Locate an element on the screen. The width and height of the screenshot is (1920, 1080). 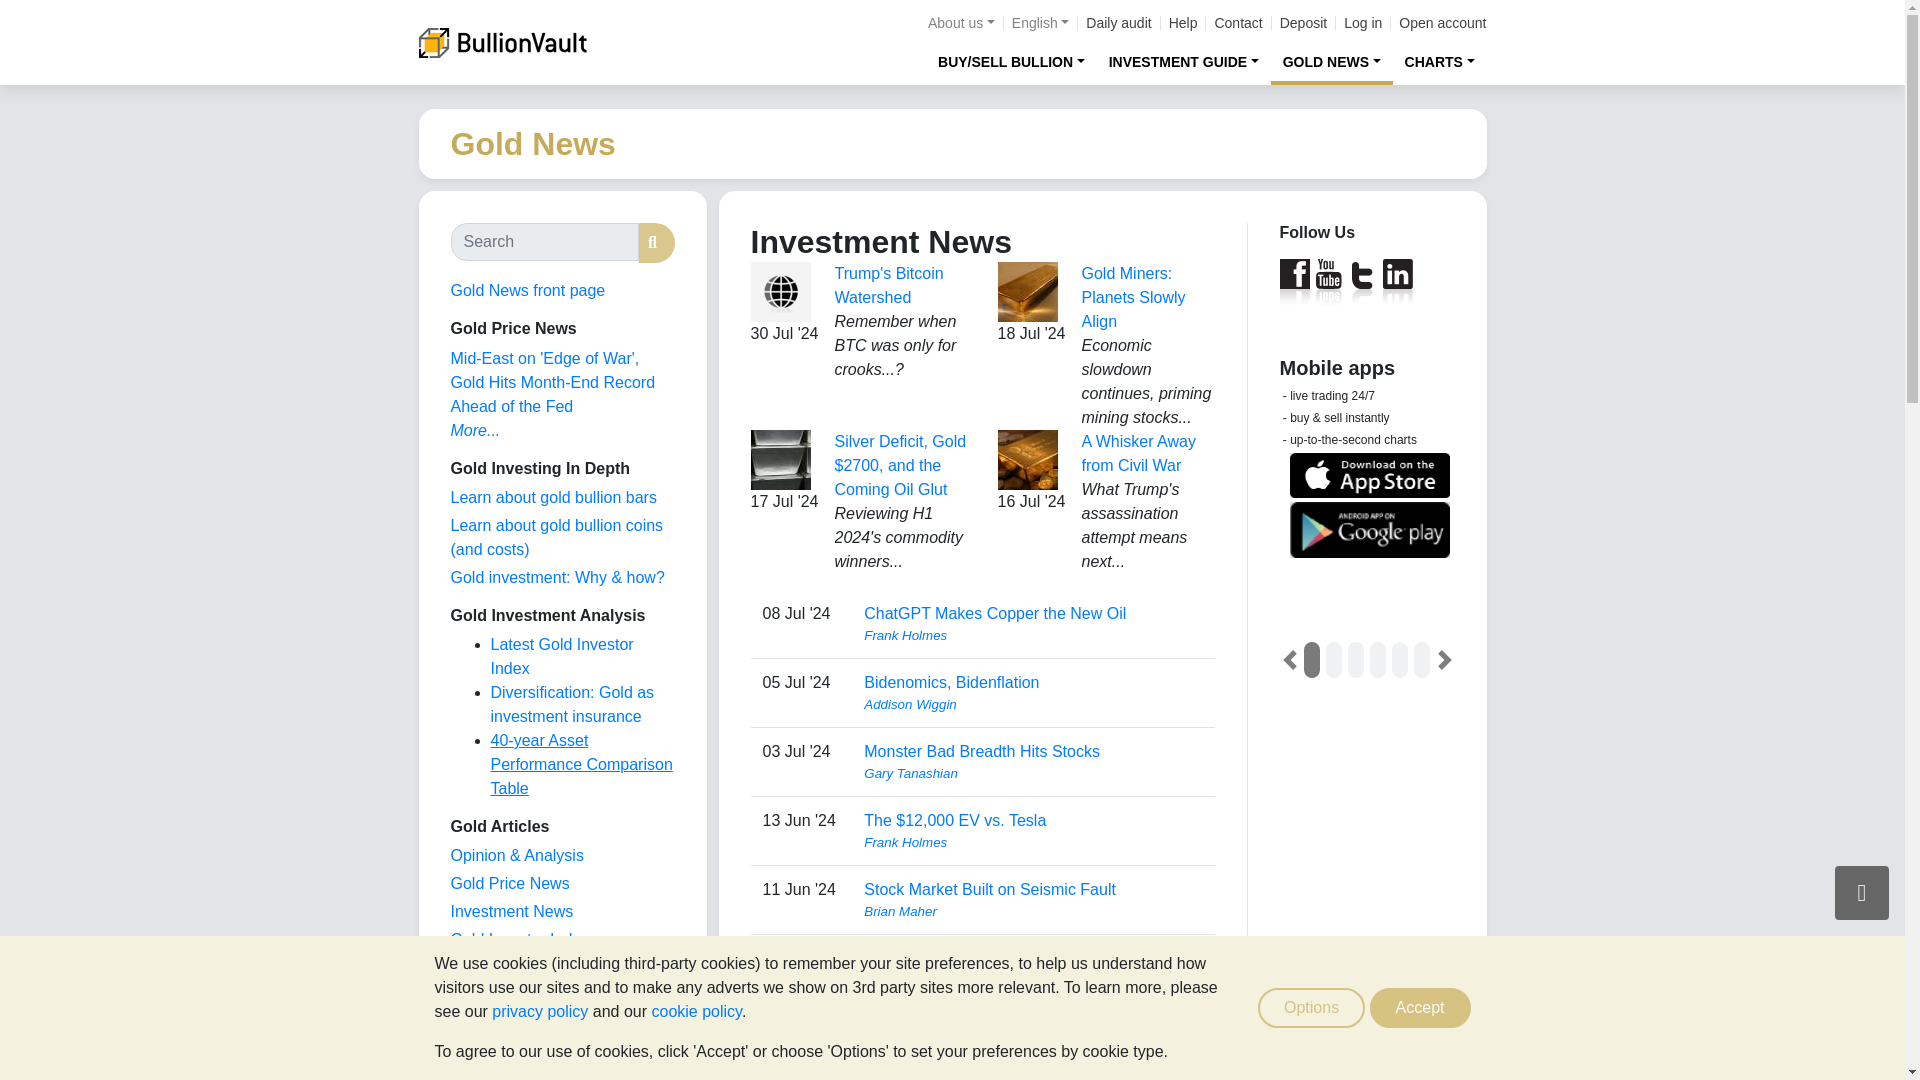
privacy policy is located at coordinates (539, 1011).